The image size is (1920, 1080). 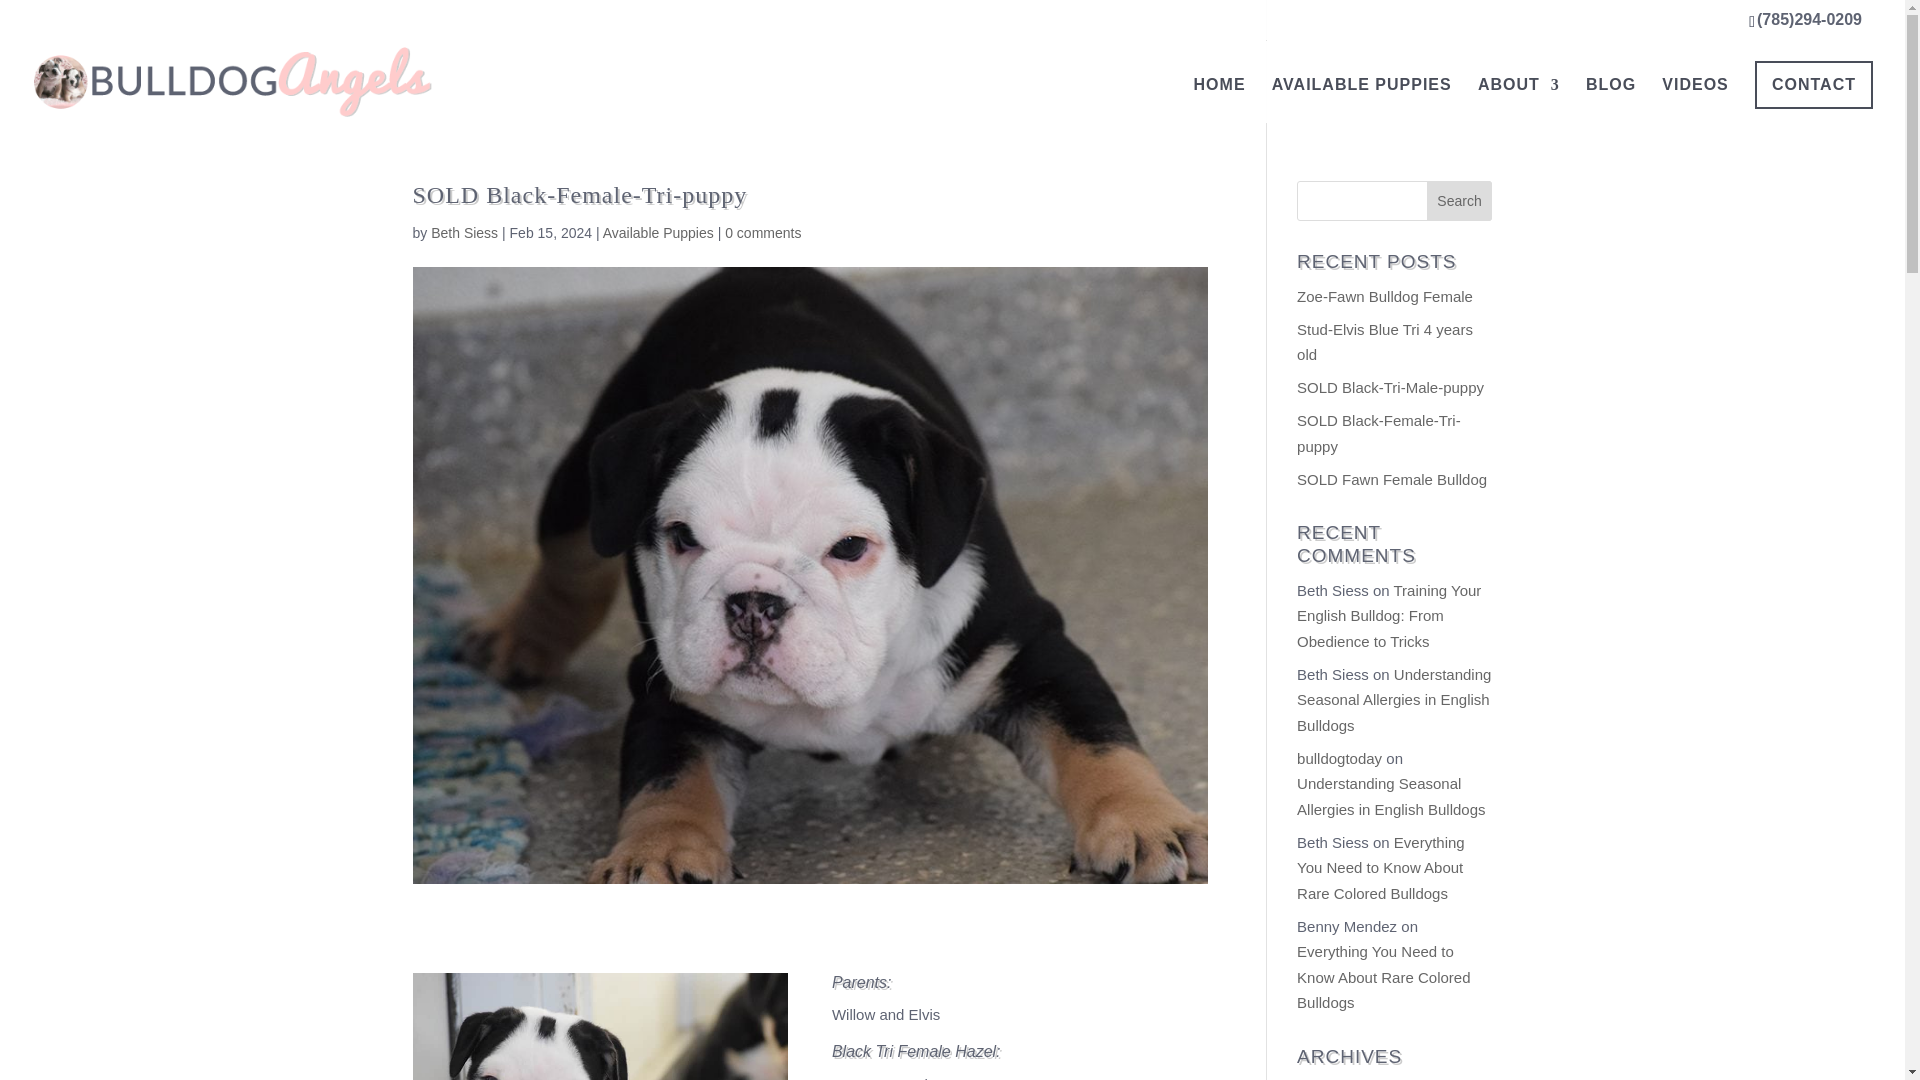 What do you see at coordinates (464, 232) in the screenshot?
I see `Beth Siess` at bounding box center [464, 232].